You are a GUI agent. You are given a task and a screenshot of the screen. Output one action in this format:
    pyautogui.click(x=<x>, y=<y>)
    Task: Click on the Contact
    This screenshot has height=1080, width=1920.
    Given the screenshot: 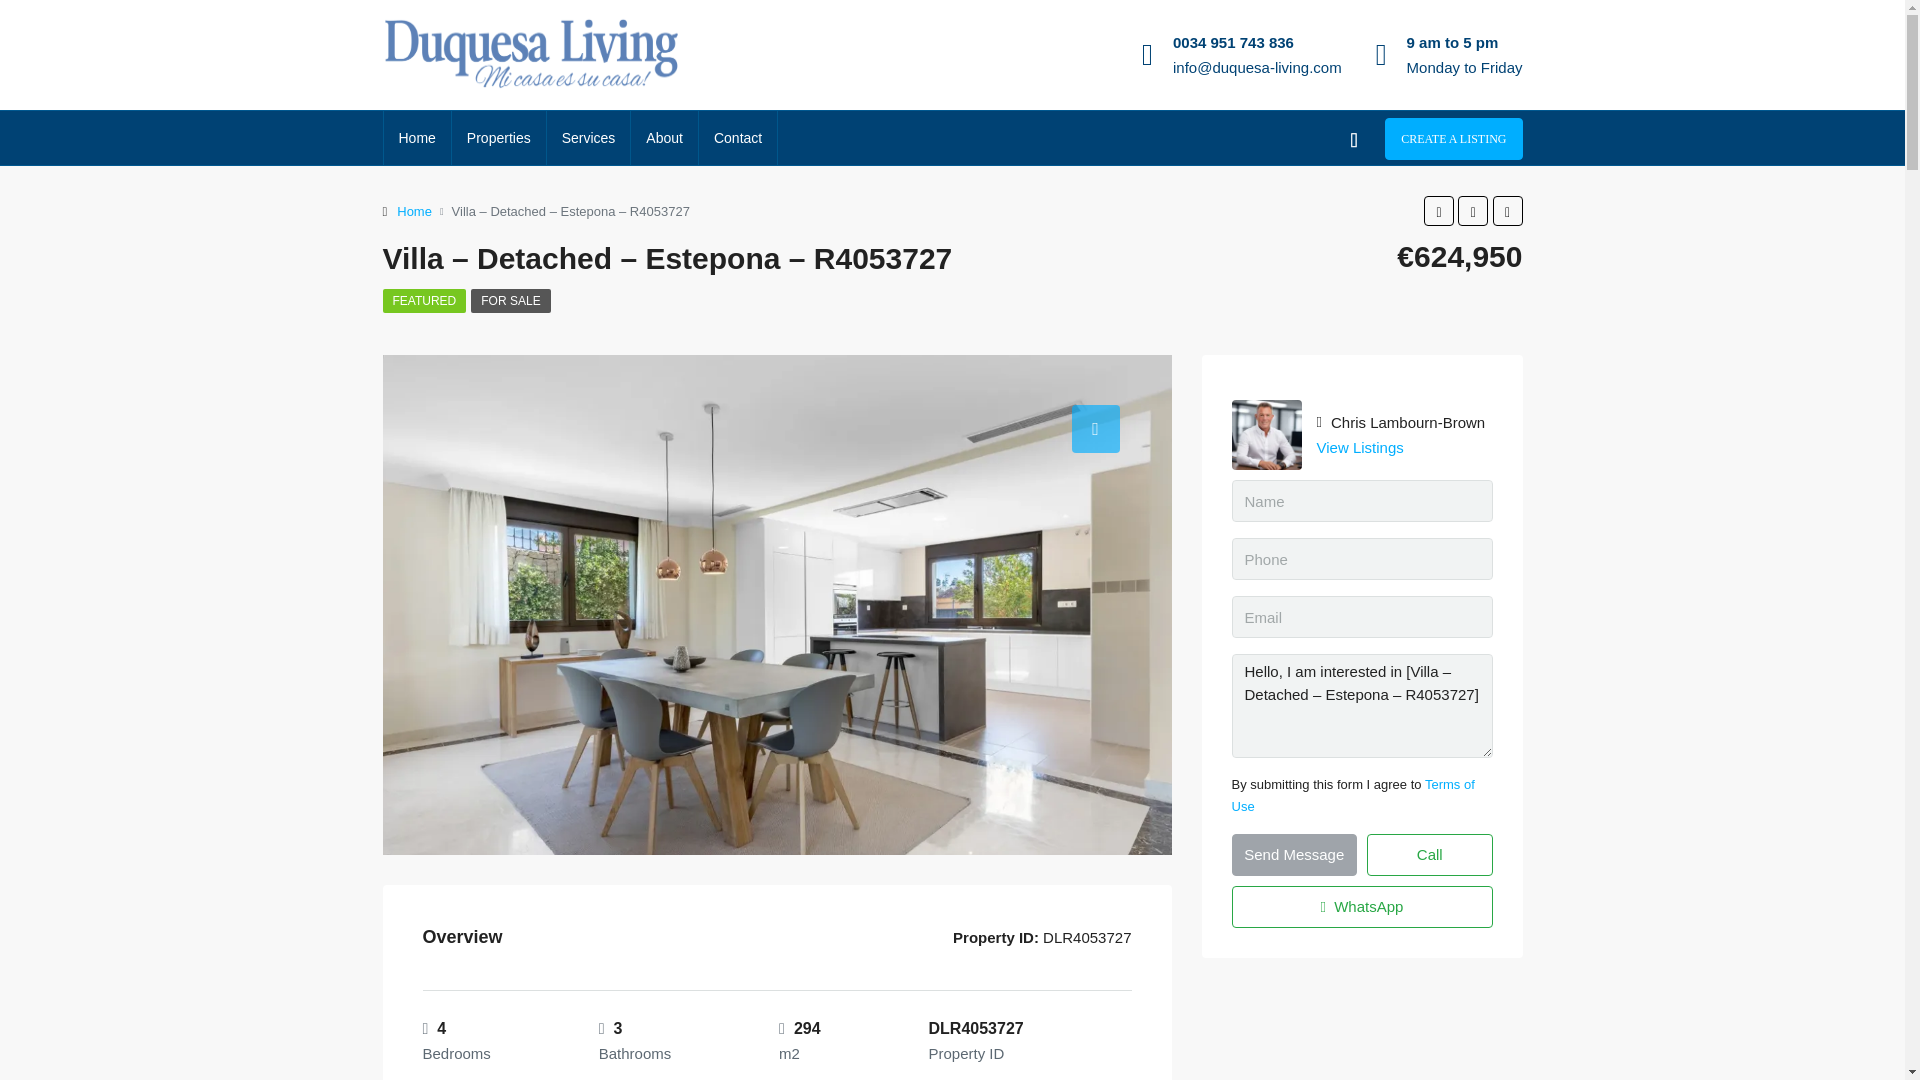 What is the action you would take?
    pyautogui.click(x=738, y=138)
    